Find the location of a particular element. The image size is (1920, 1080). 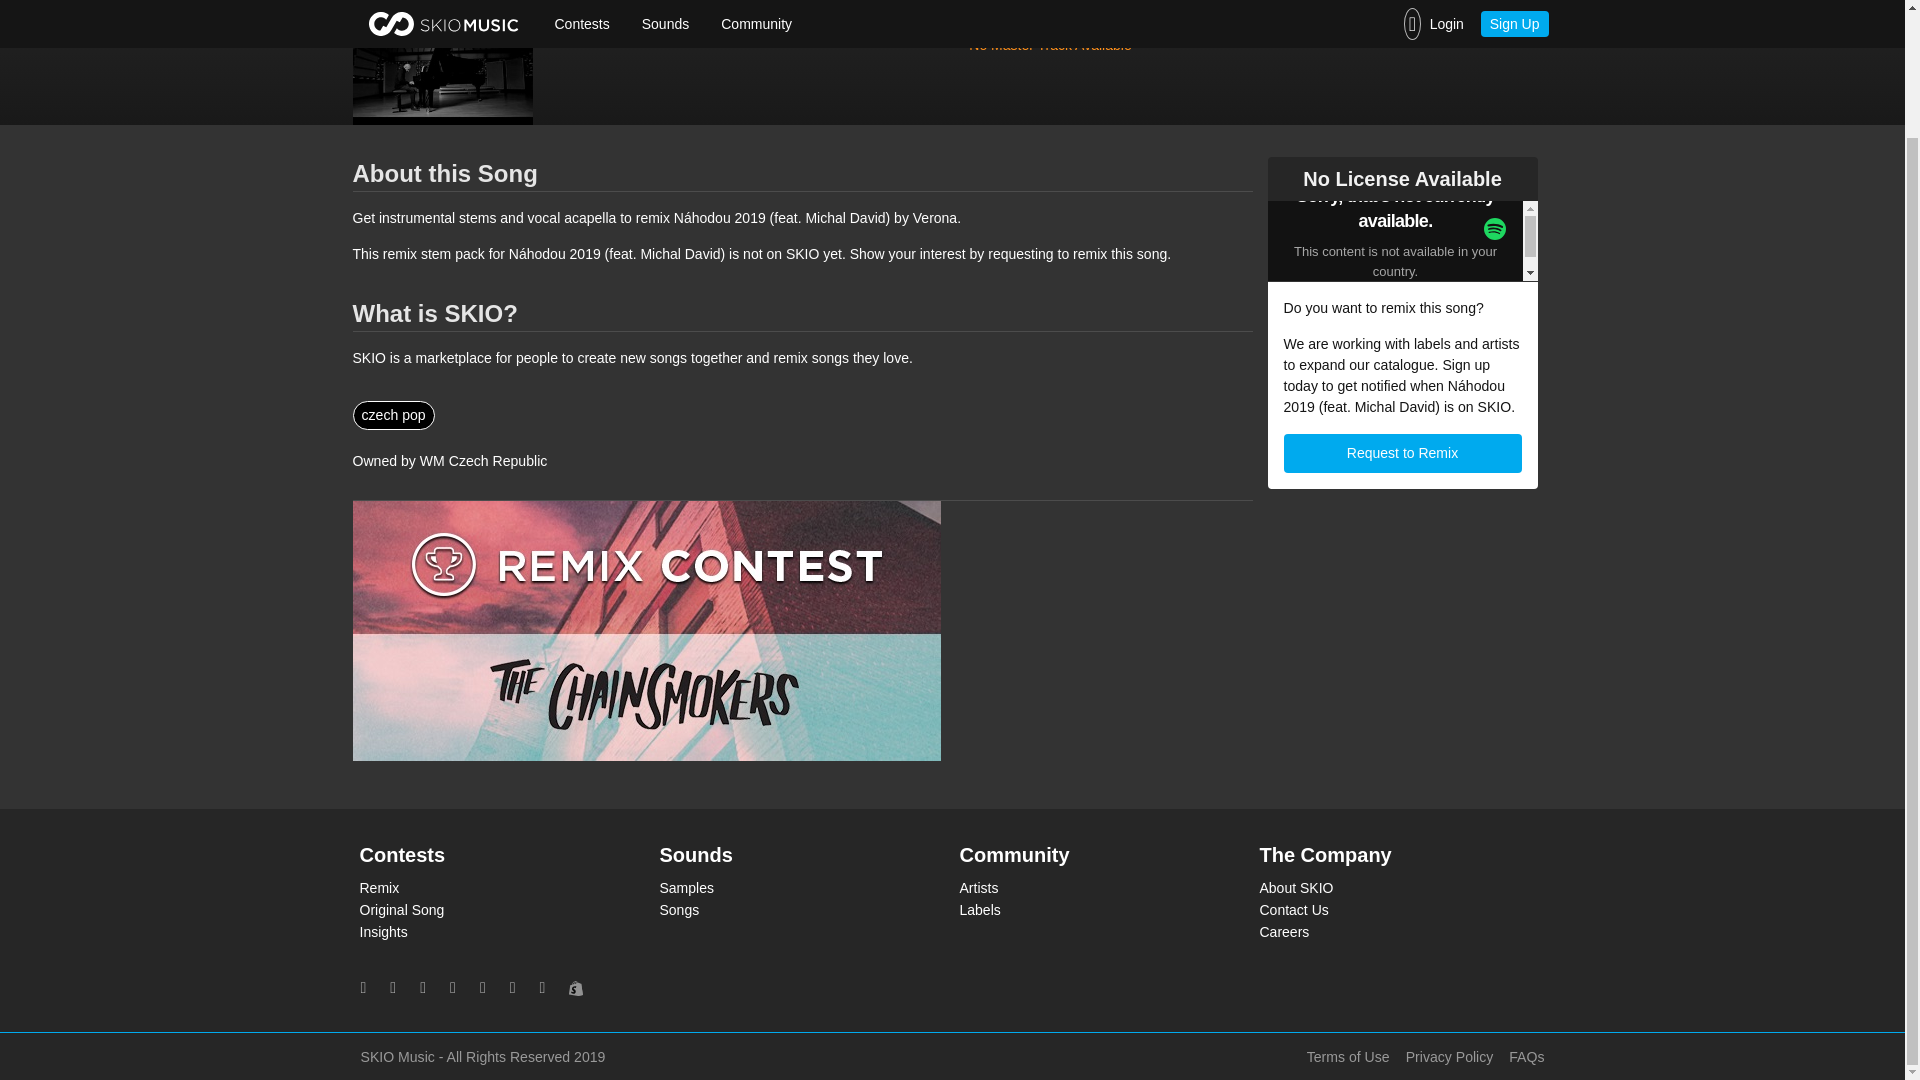

czech pop is located at coordinates (392, 414).